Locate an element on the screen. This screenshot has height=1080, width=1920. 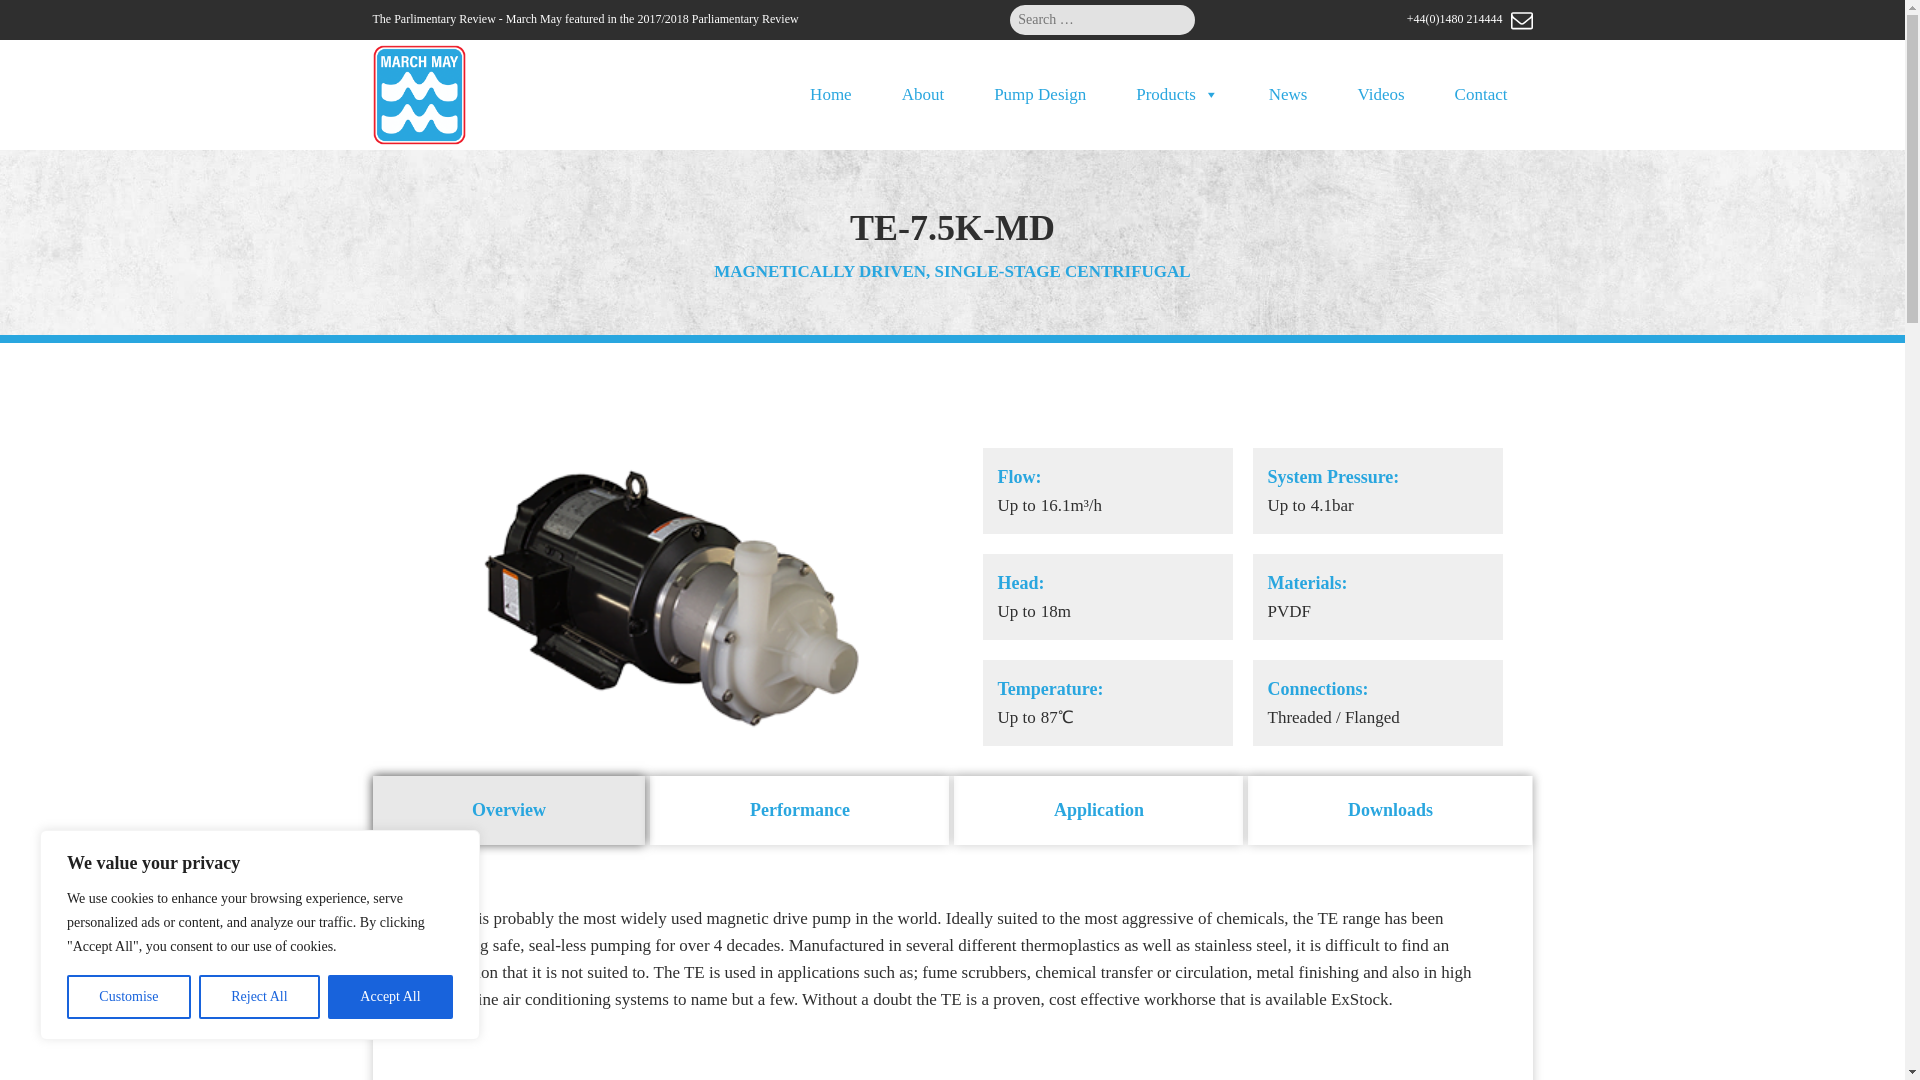
Search is located at coordinates (32, 18).